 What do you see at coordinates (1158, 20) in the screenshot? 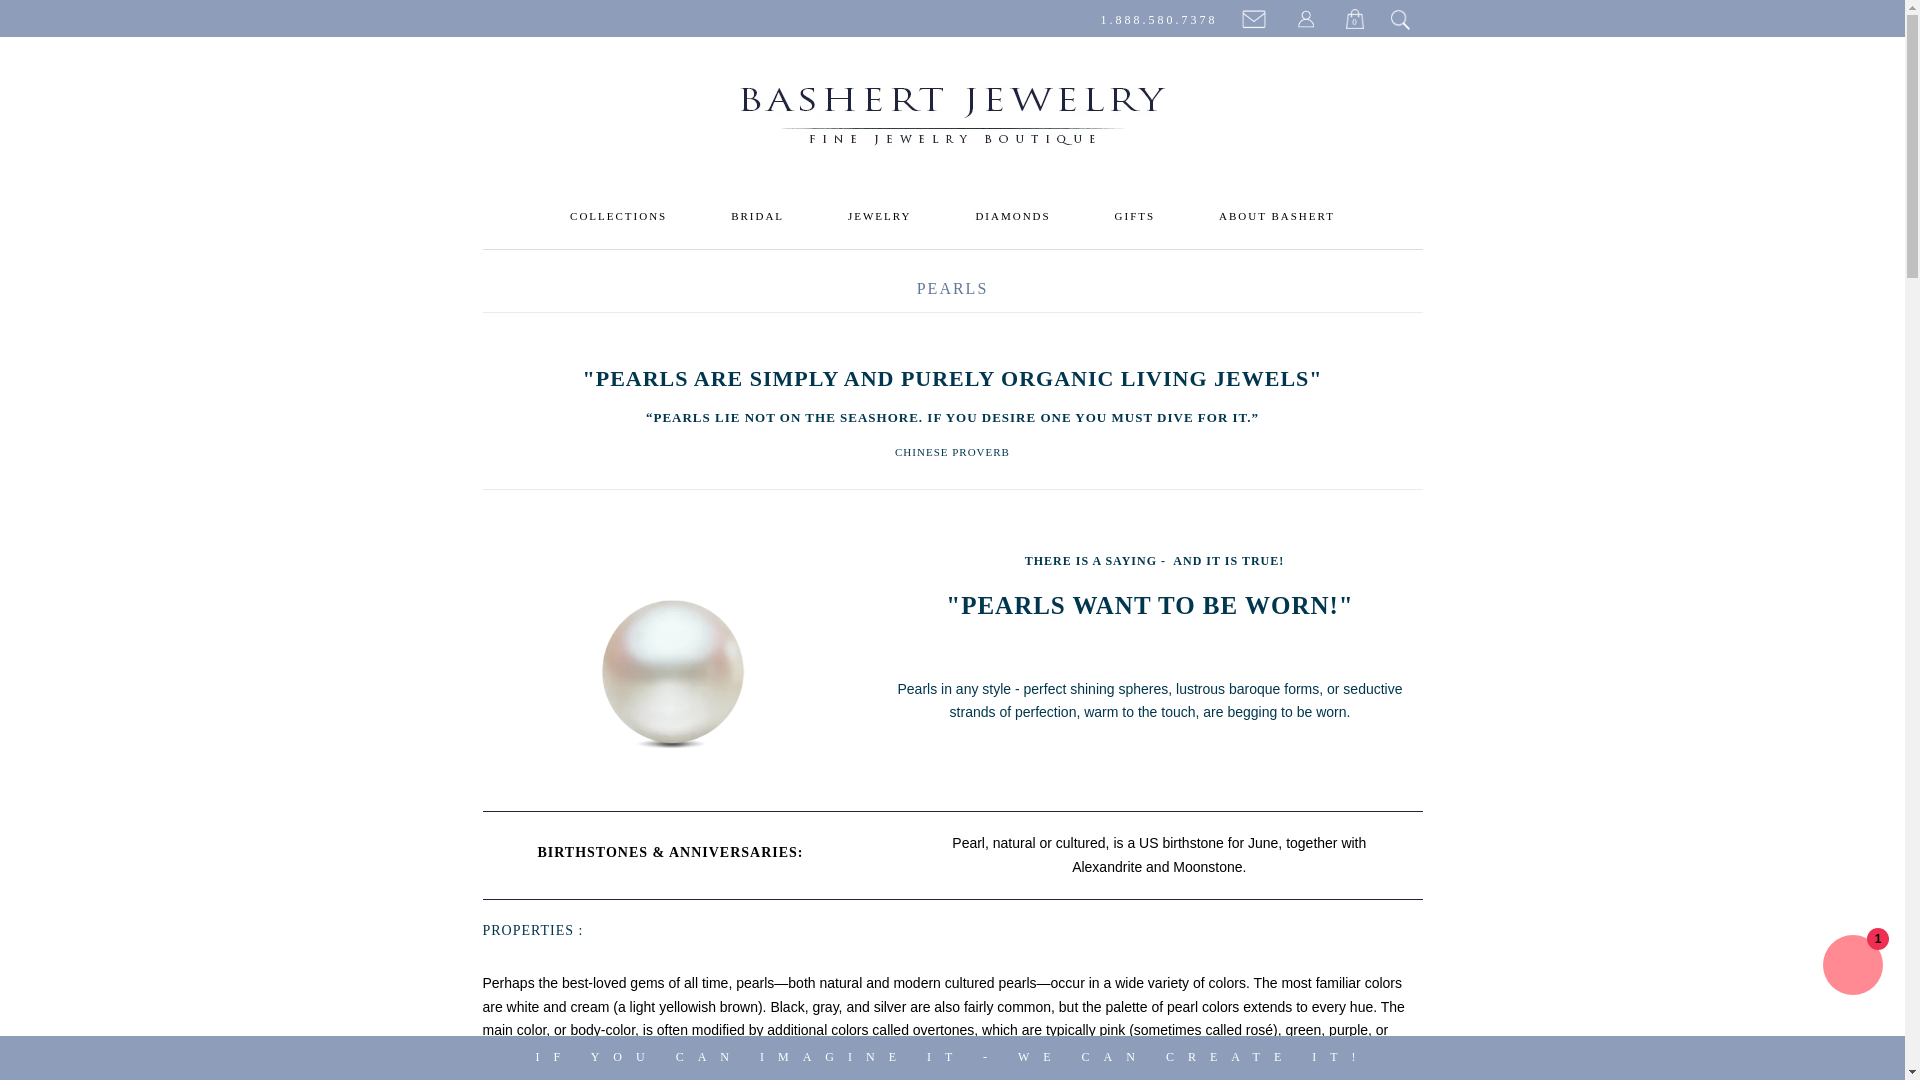
I see `1.888.580.7378` at bounding box center [1158, 20].